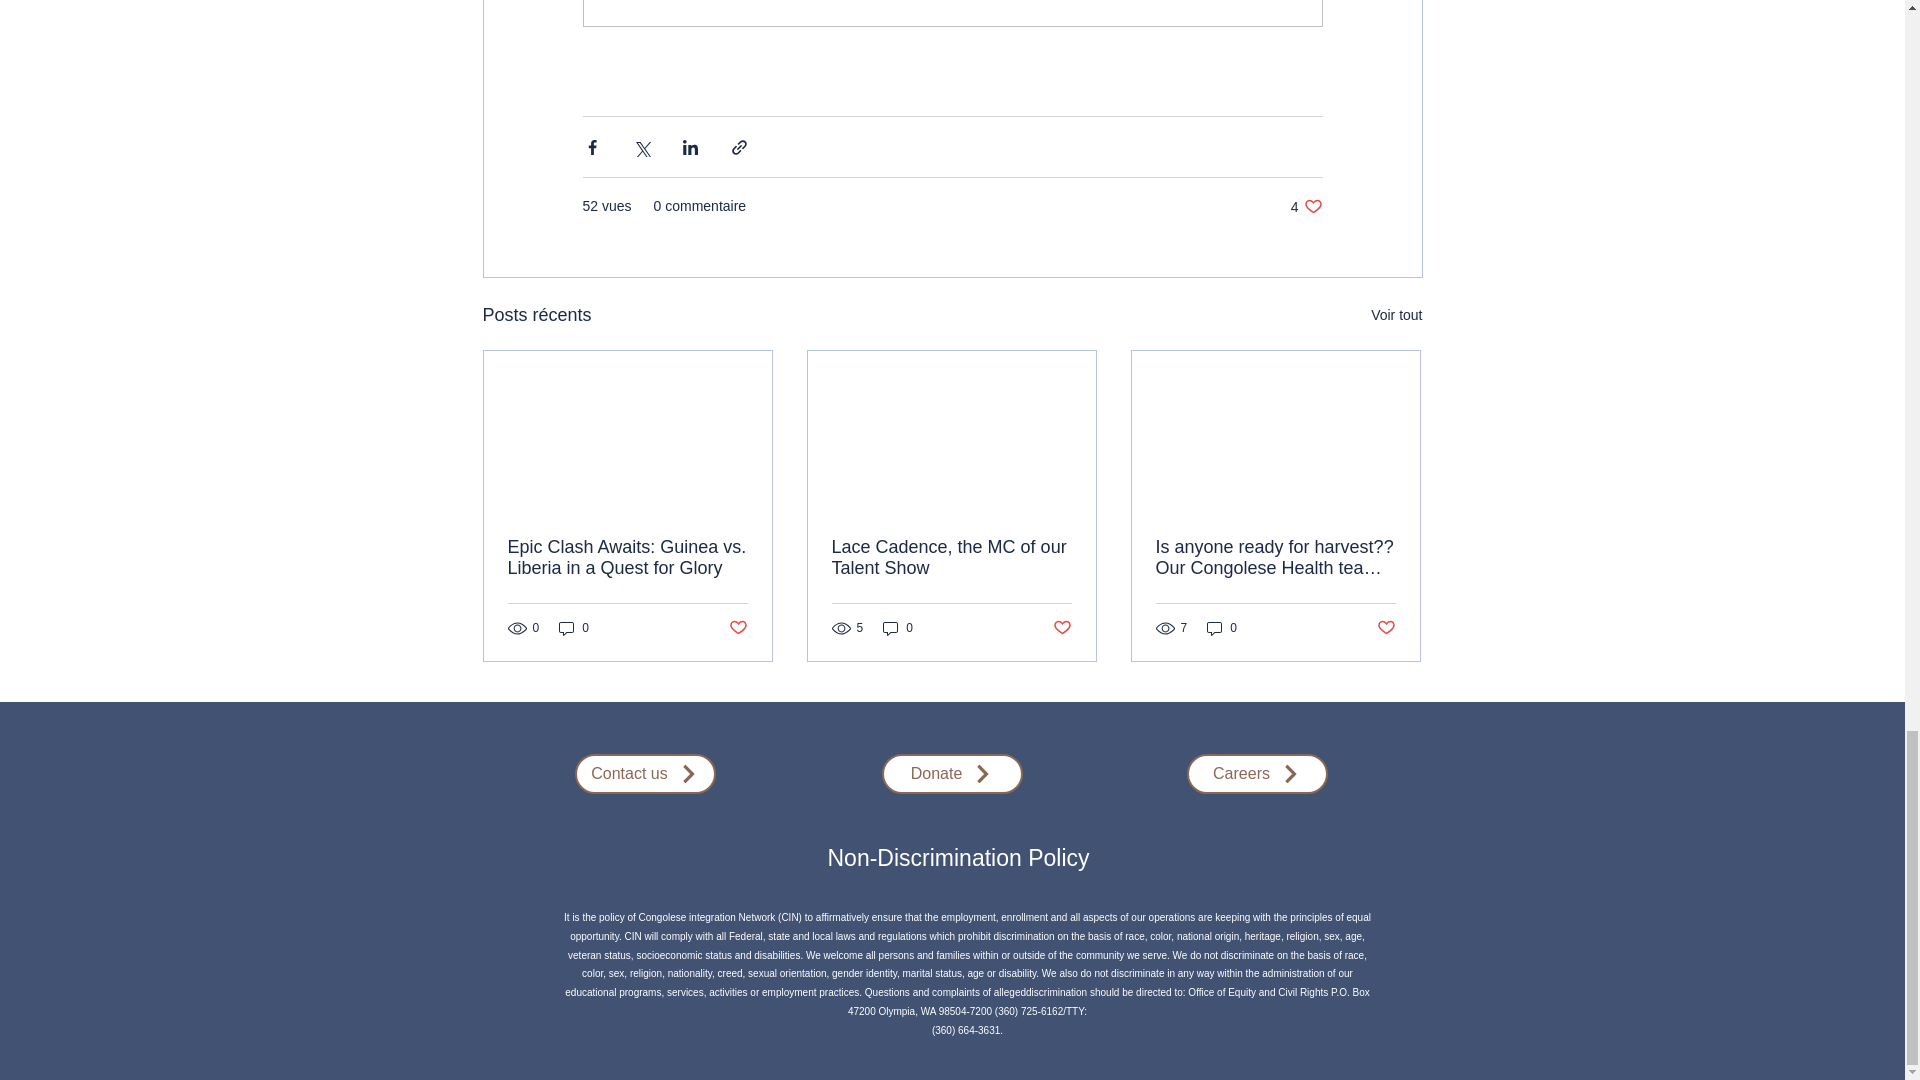  What do you see at coordinates (1062, 627) in the screenshot?
I see `Vous n'aimez plus ce post` at bounding box center [1062, 627].